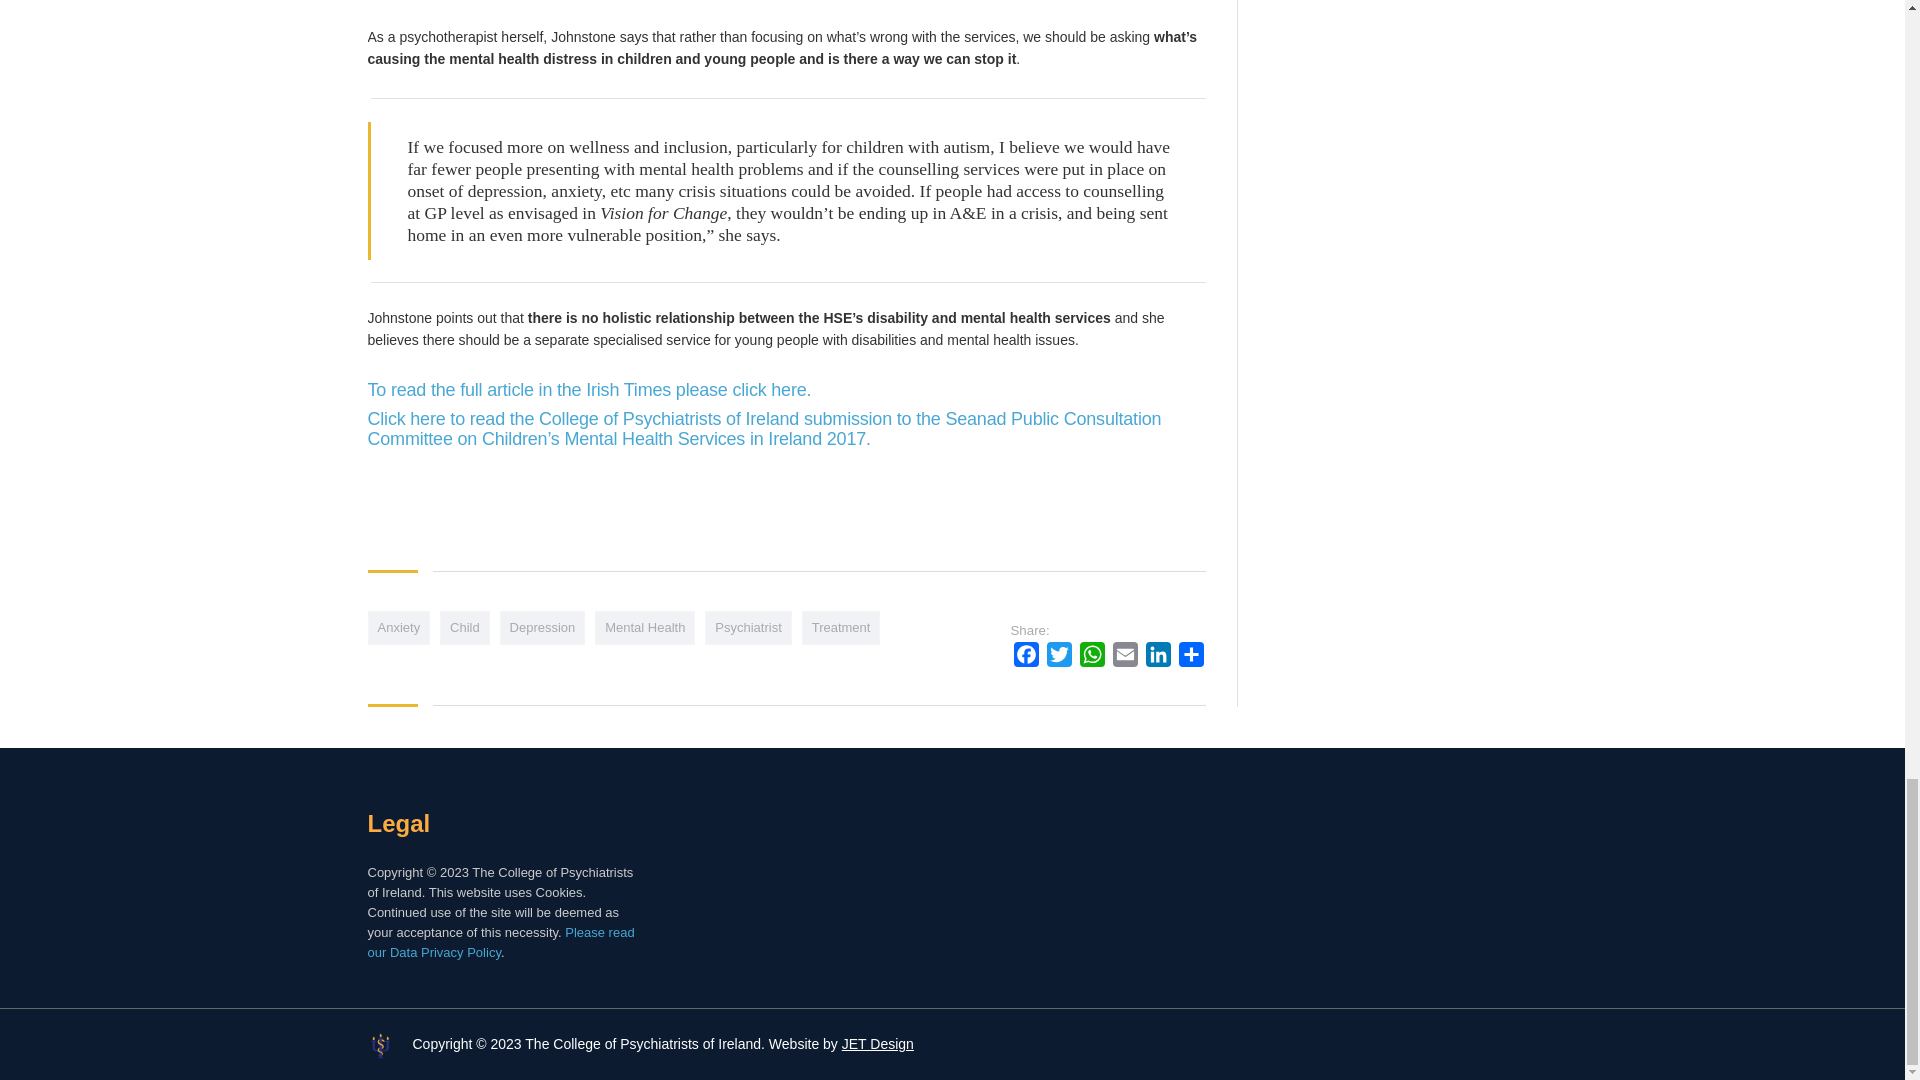 The width and height of the screenshot is (1920, 1080). Describe the element at coordinates (748, 628) in the screenshot. I see `Psychiatrist` at that location.